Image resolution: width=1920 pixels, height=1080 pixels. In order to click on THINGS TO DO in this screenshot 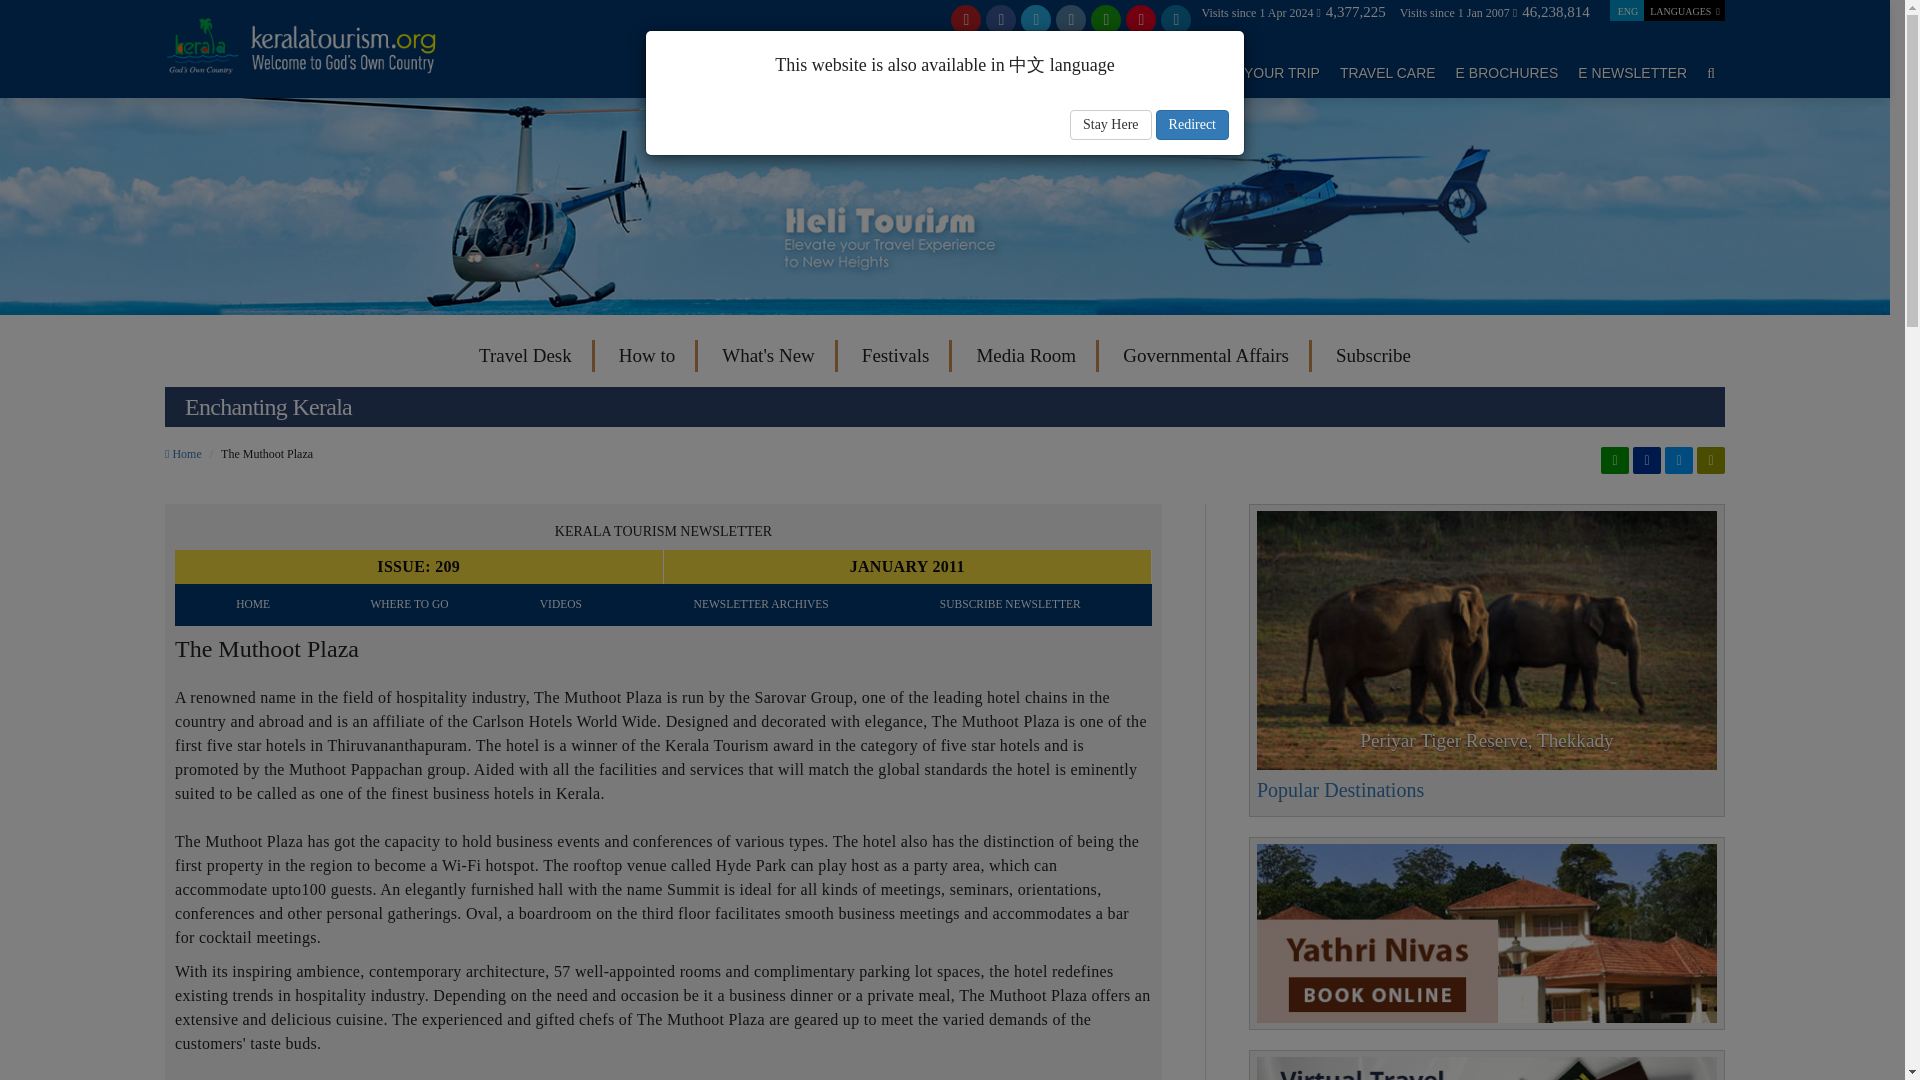, I will do `click(1133, 72)`.